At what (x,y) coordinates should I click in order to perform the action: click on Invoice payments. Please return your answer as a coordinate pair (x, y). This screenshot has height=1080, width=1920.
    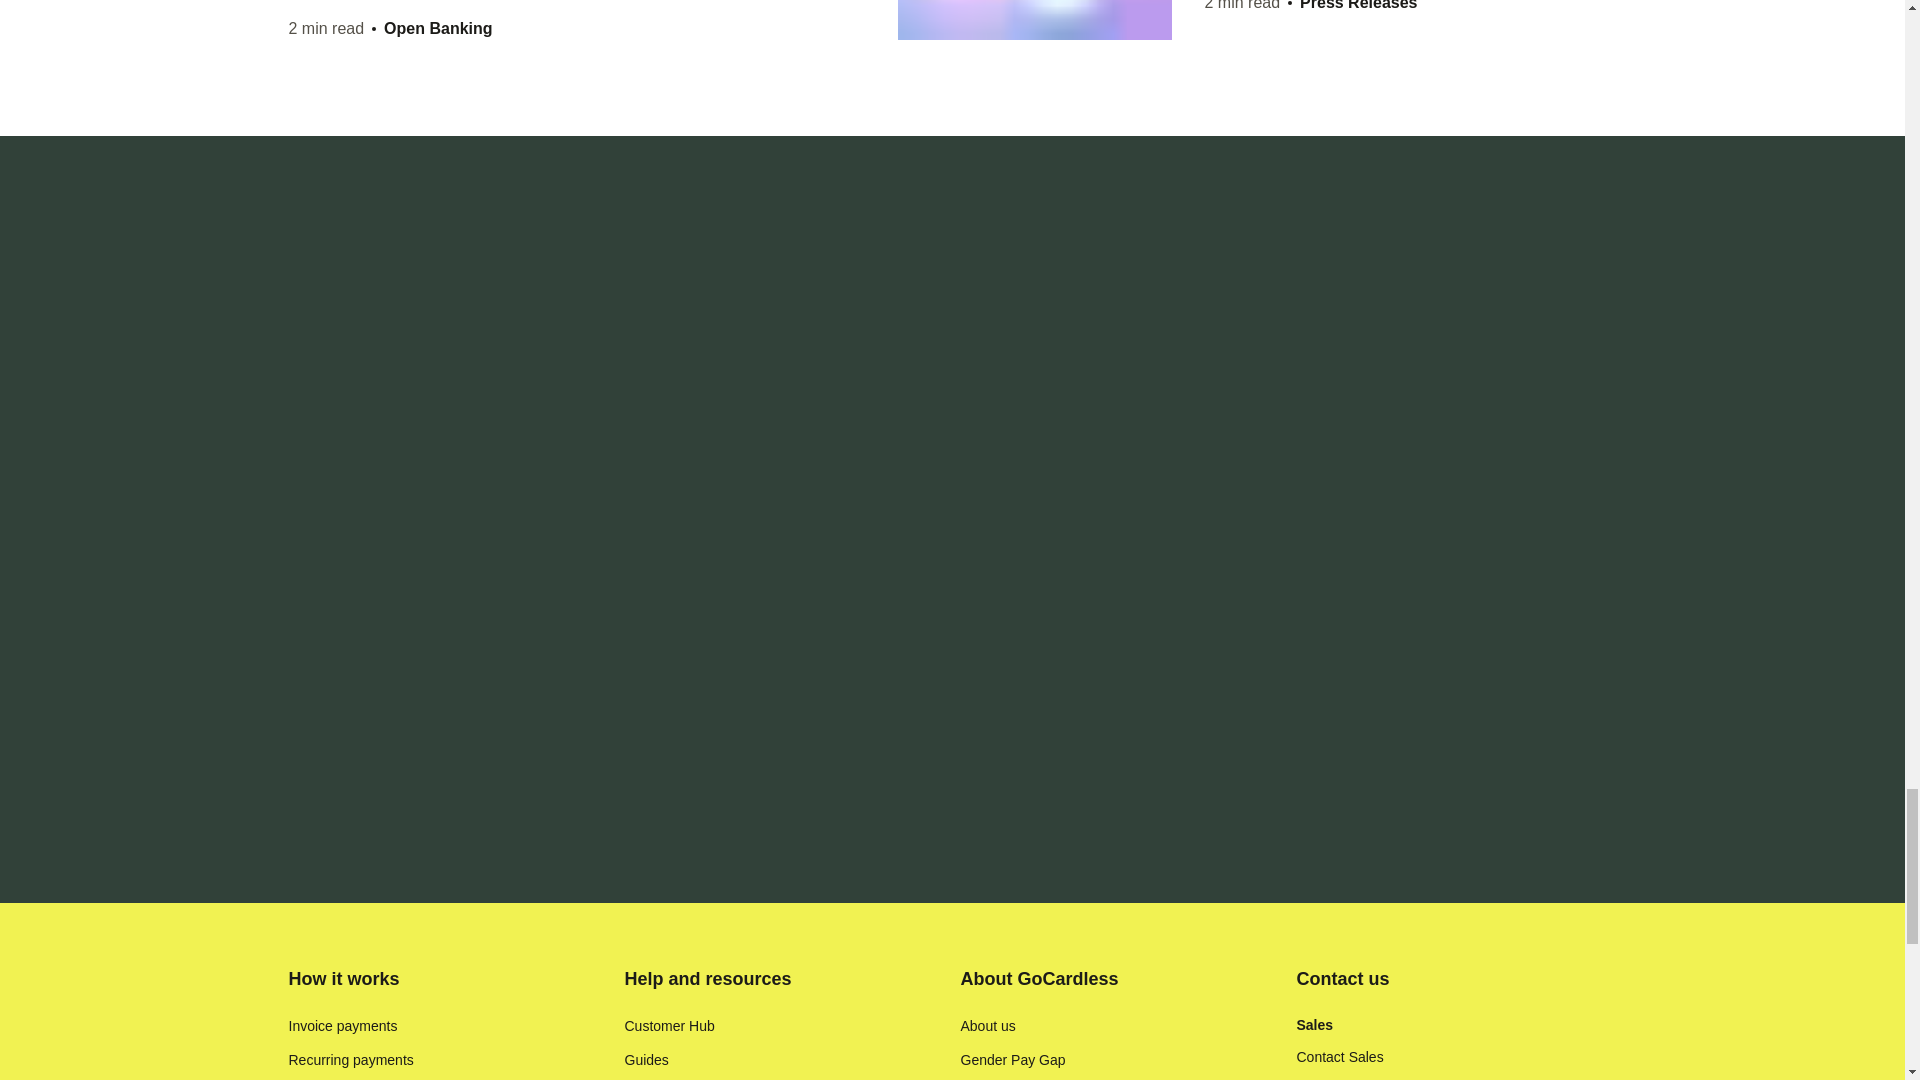
    Looking at the image, I should click on (342, 1026).